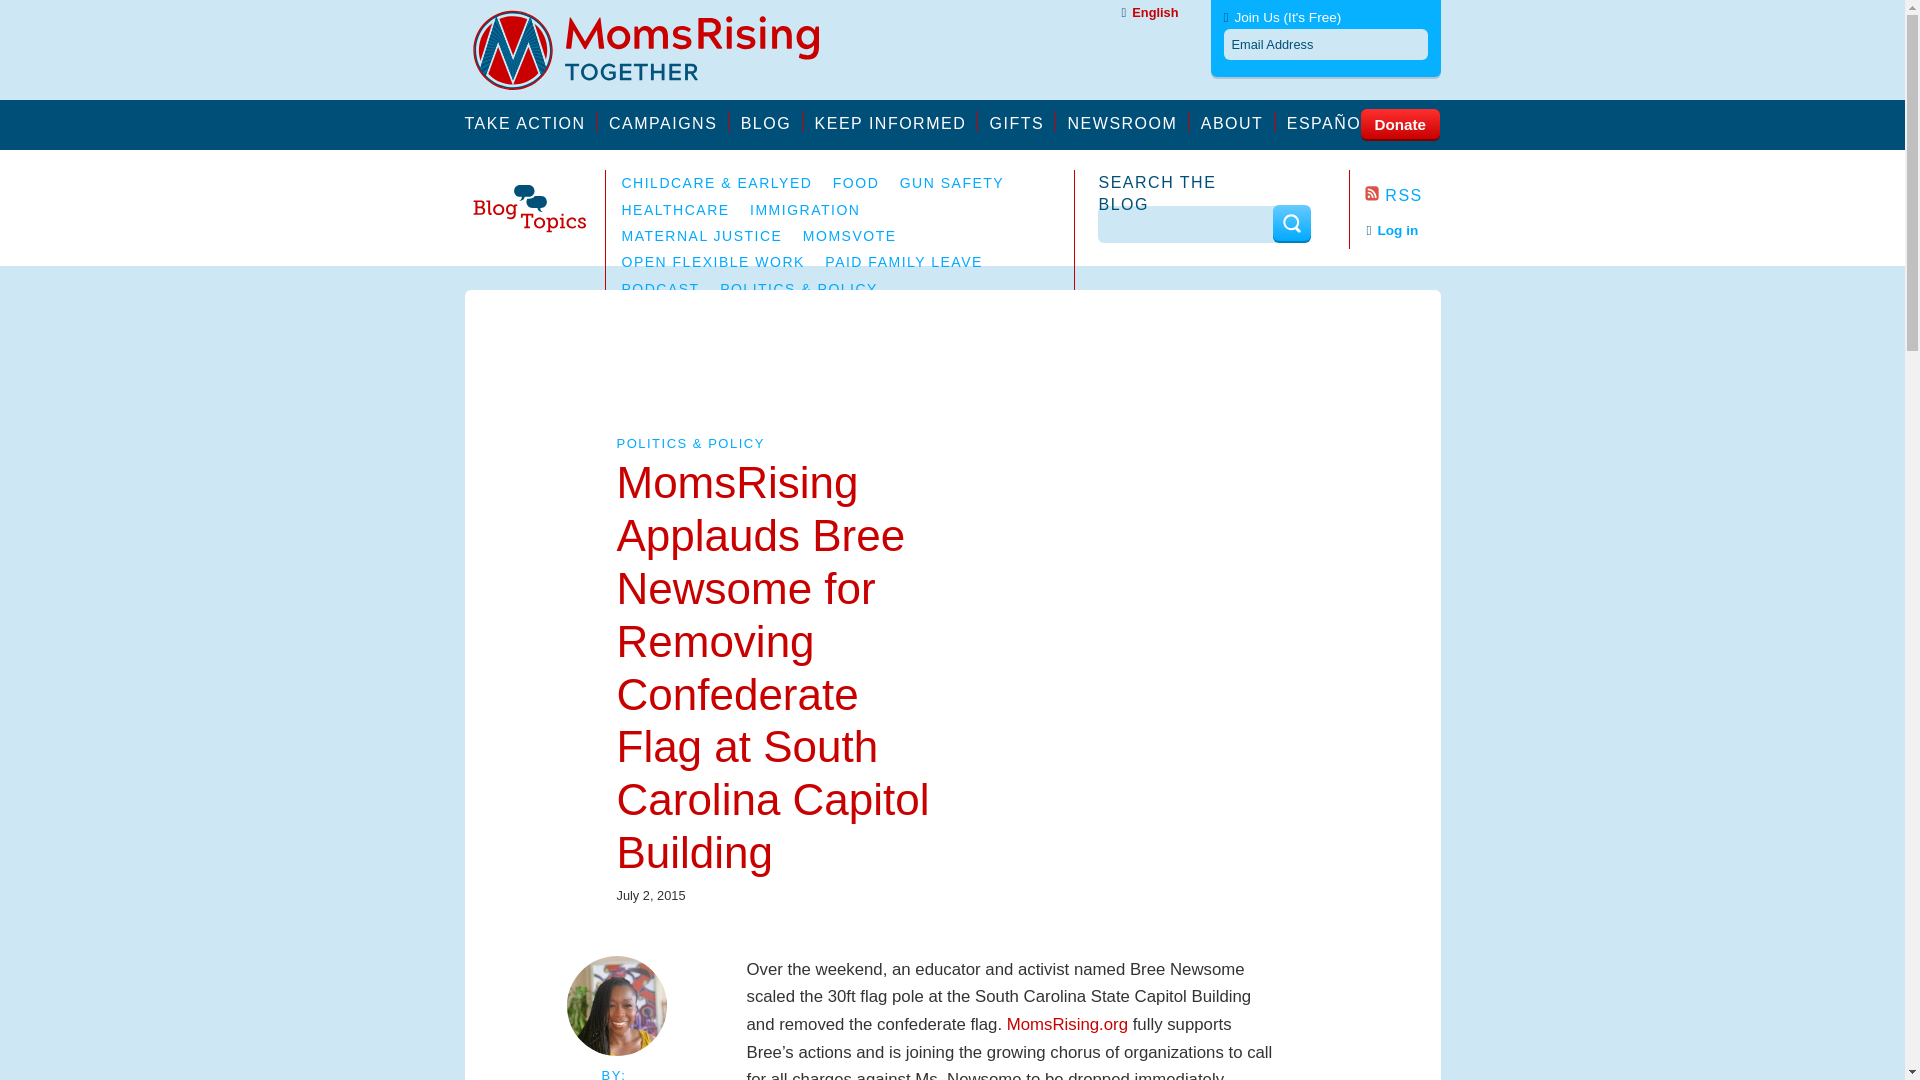  I want to click on IMMIGRATION, so click(805, 210).